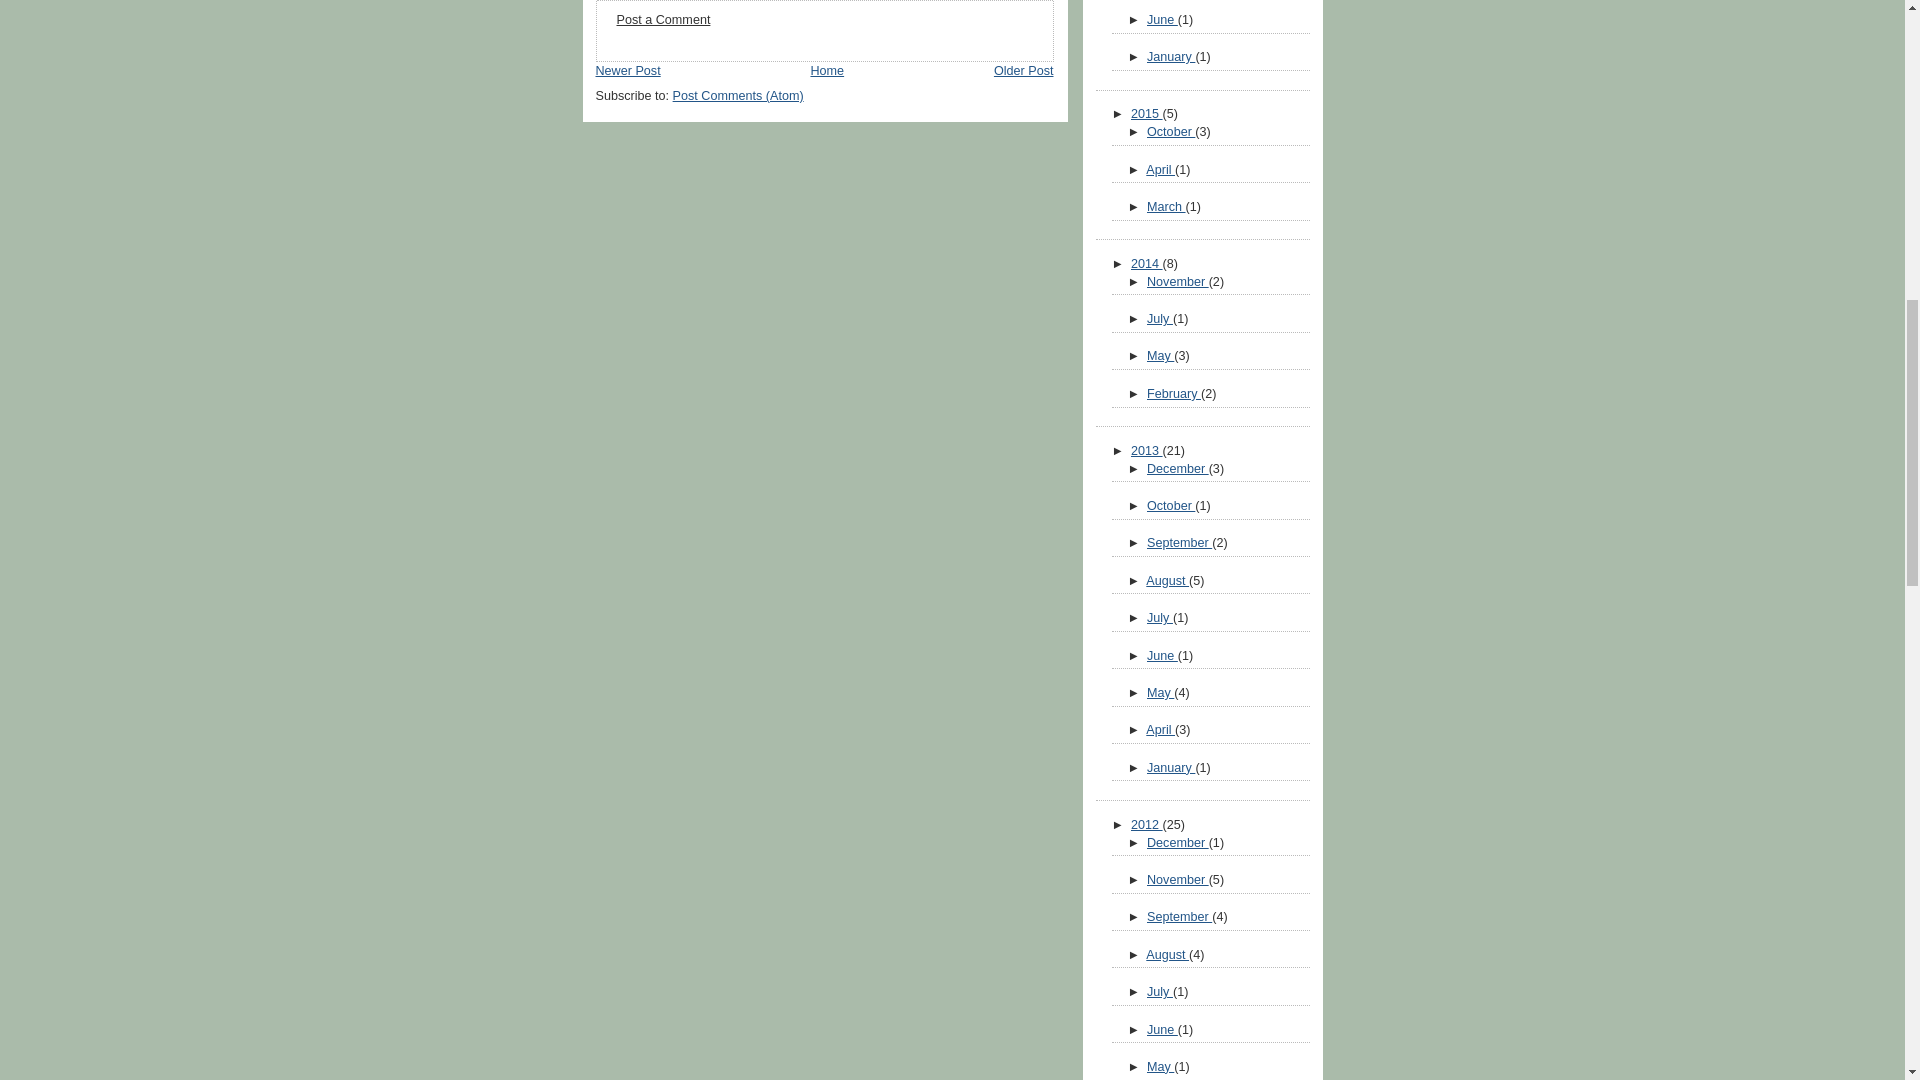  I want to click on Post a Comment, so click(663, 20).